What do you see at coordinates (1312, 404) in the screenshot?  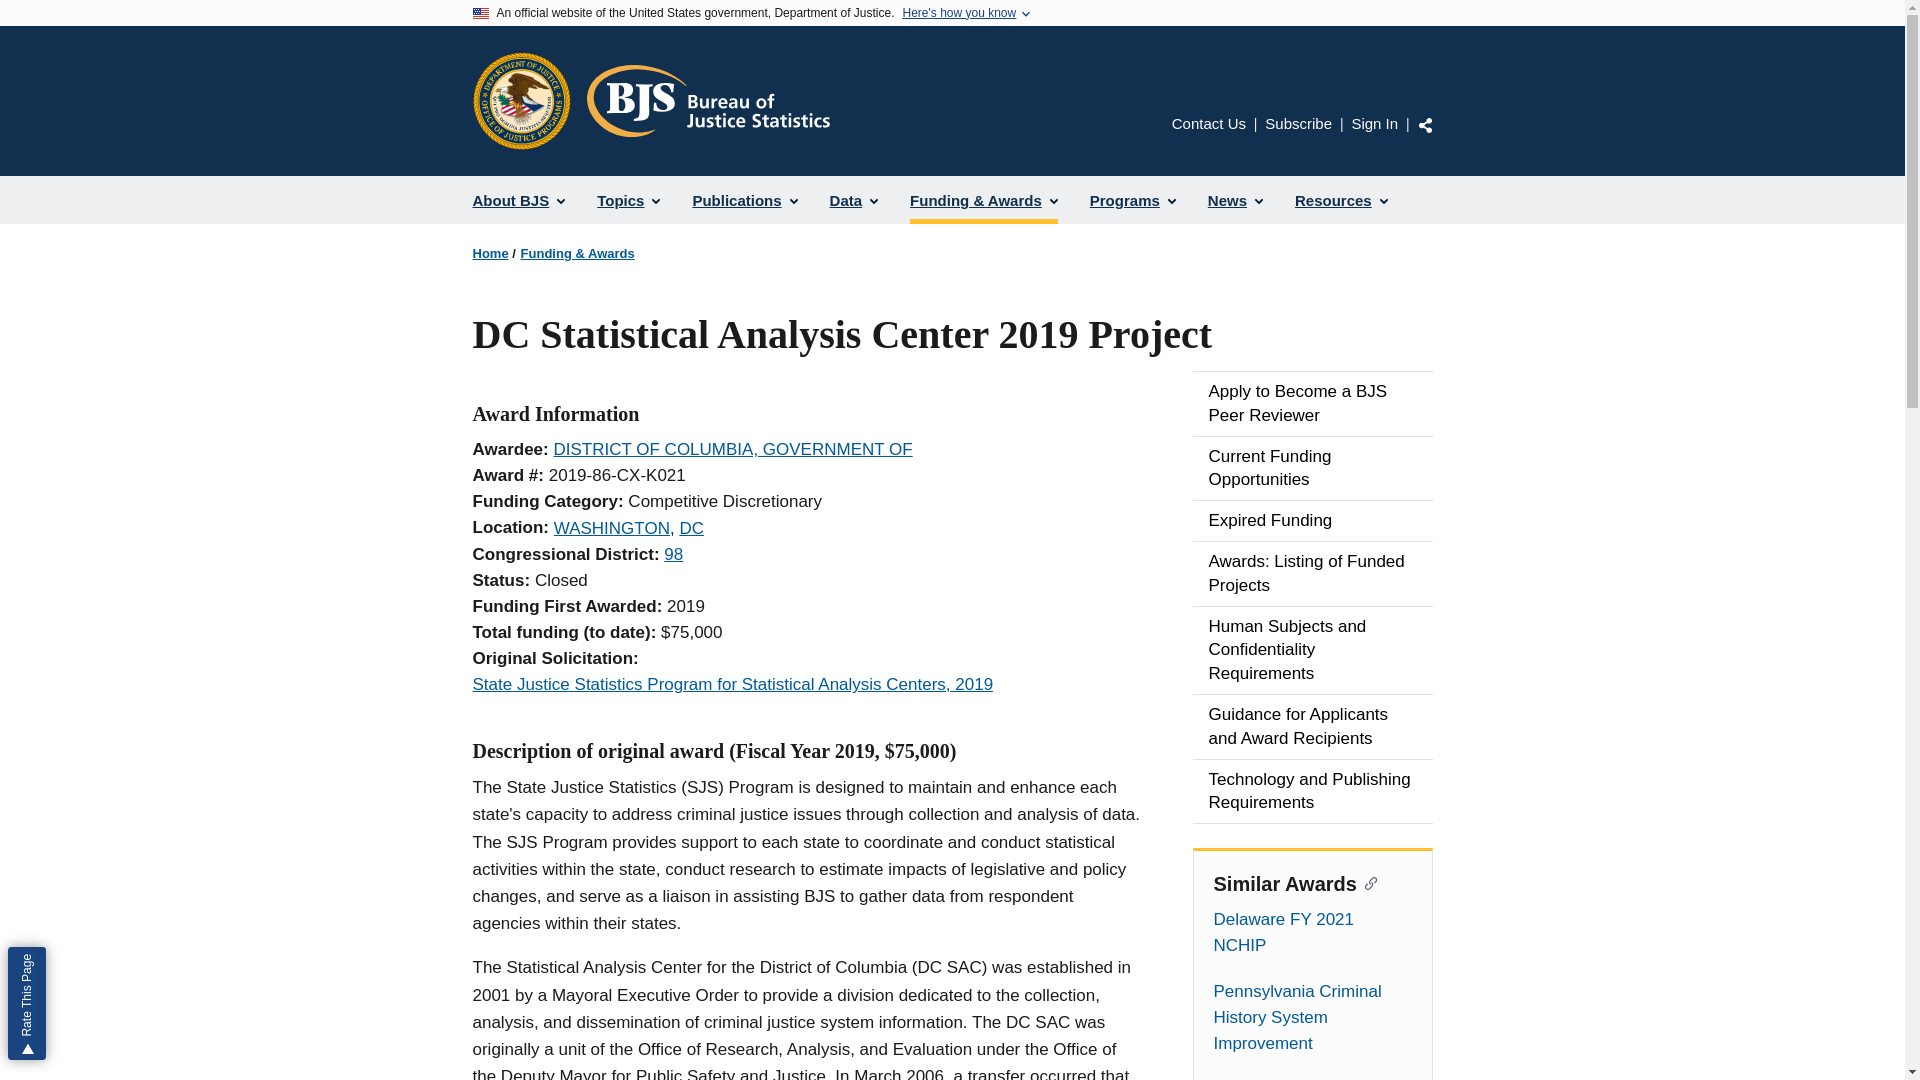 I see `Apply to Become a BJS Peer Reviewer` at bounding box center [1312, 404].